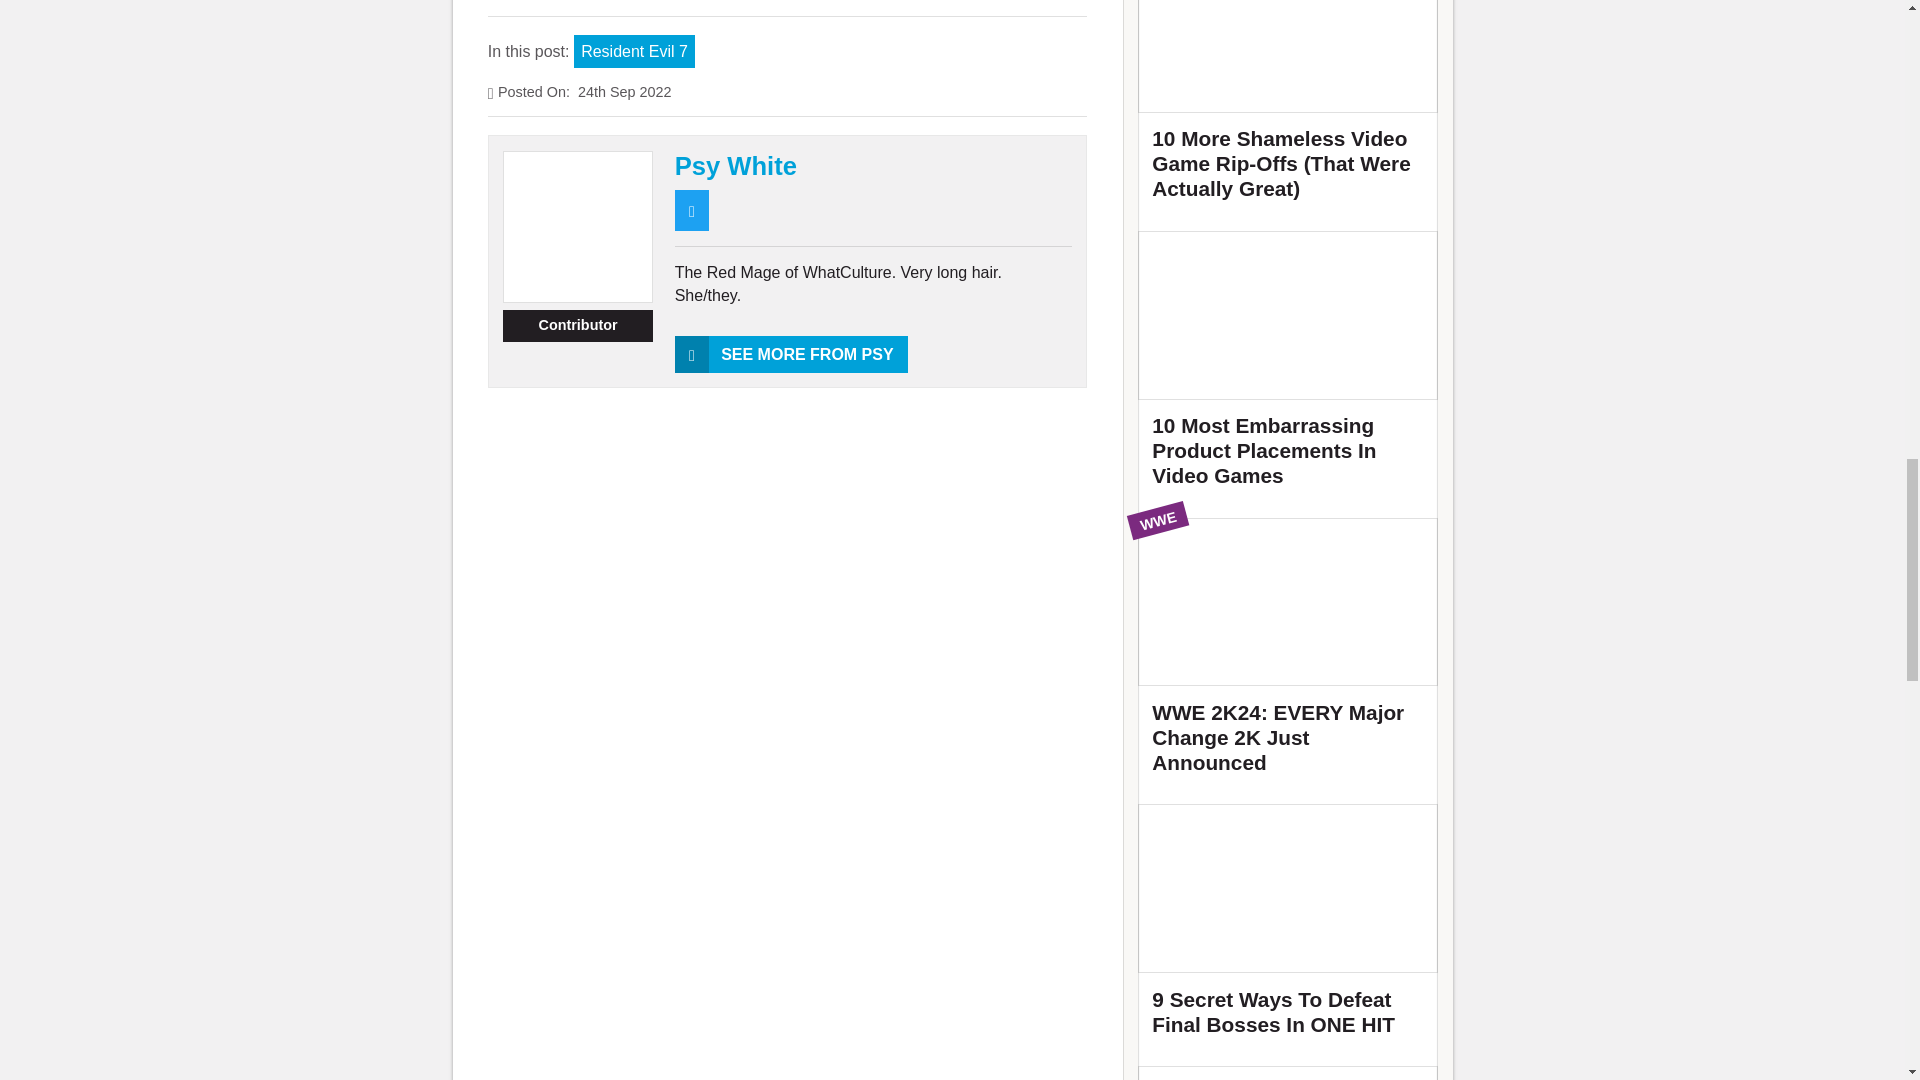 This screenshot has height=1080, width=1920. Describe the element at coordinates (578, 326) in the screenshot. I see `Contributor` at that location.